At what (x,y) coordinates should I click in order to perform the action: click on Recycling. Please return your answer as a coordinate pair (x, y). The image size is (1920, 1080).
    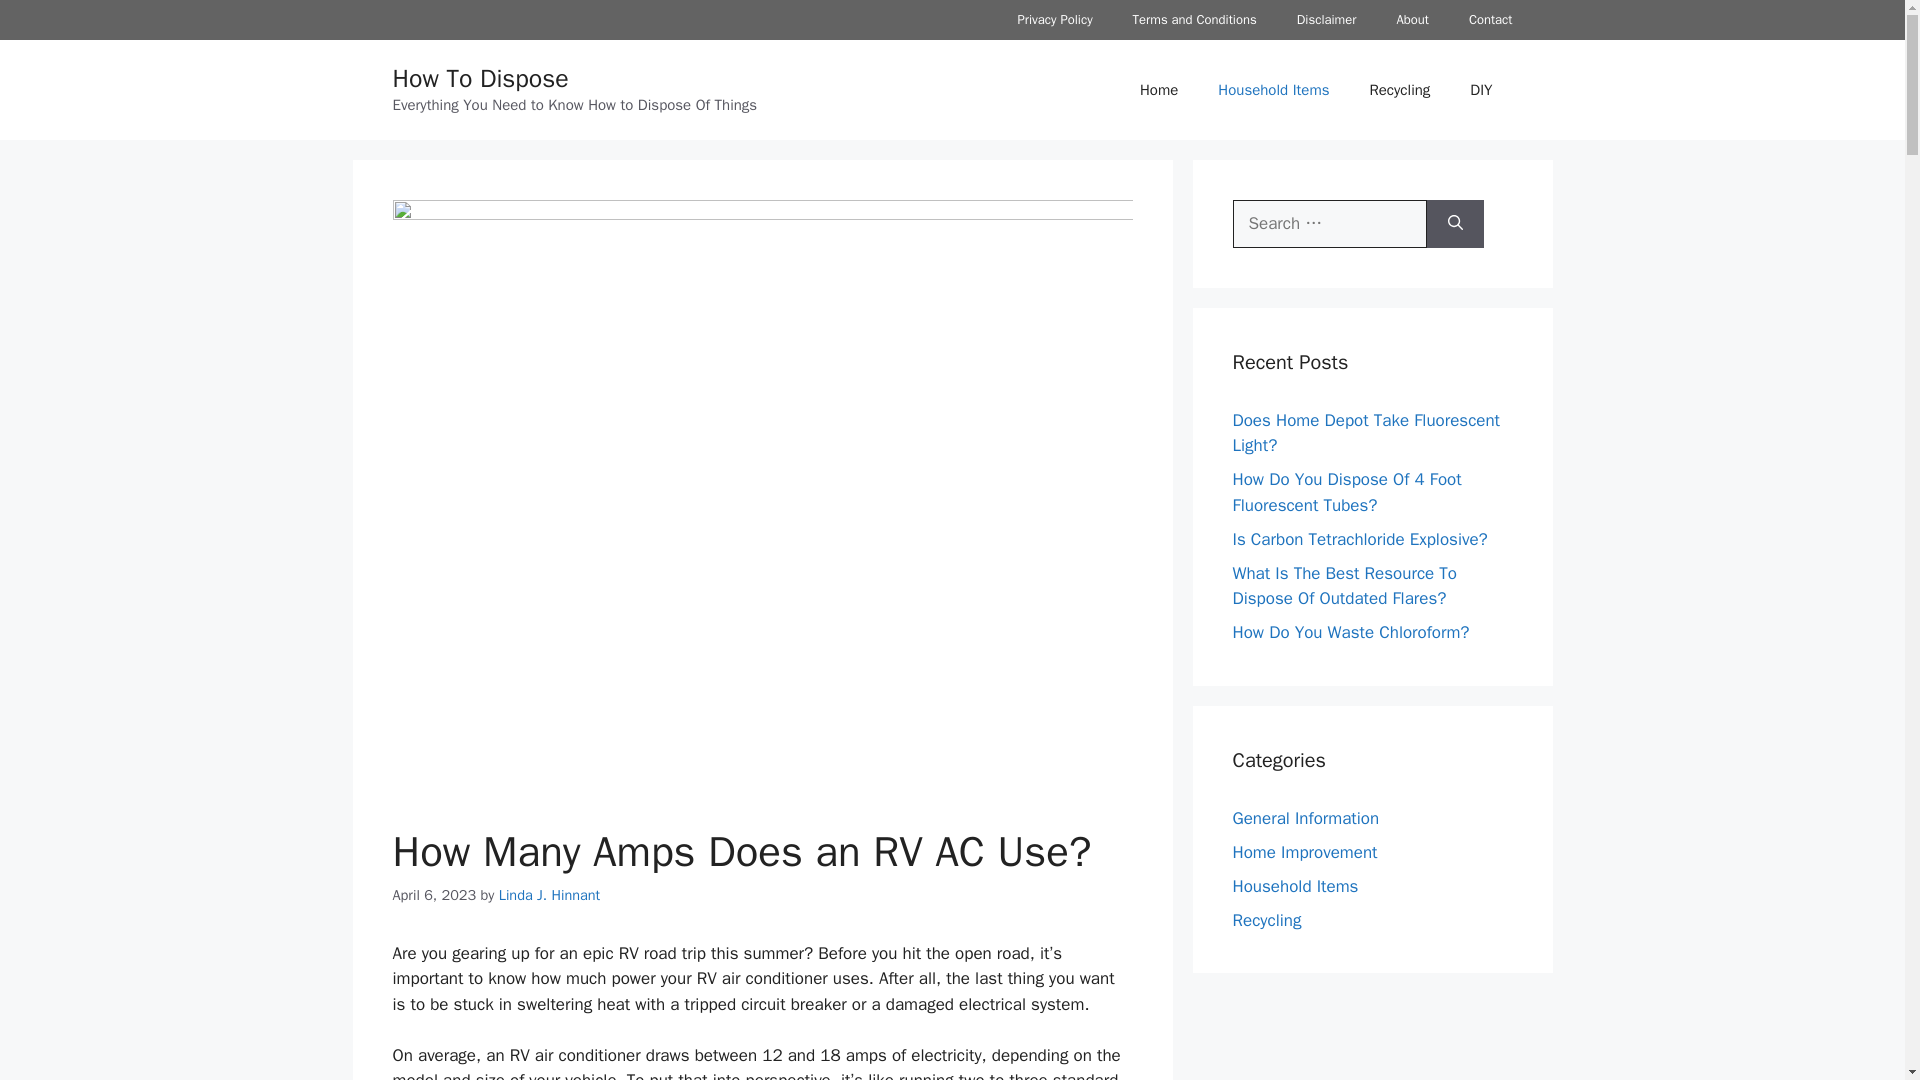
    Looking at the image, I should click on (1399, 90).